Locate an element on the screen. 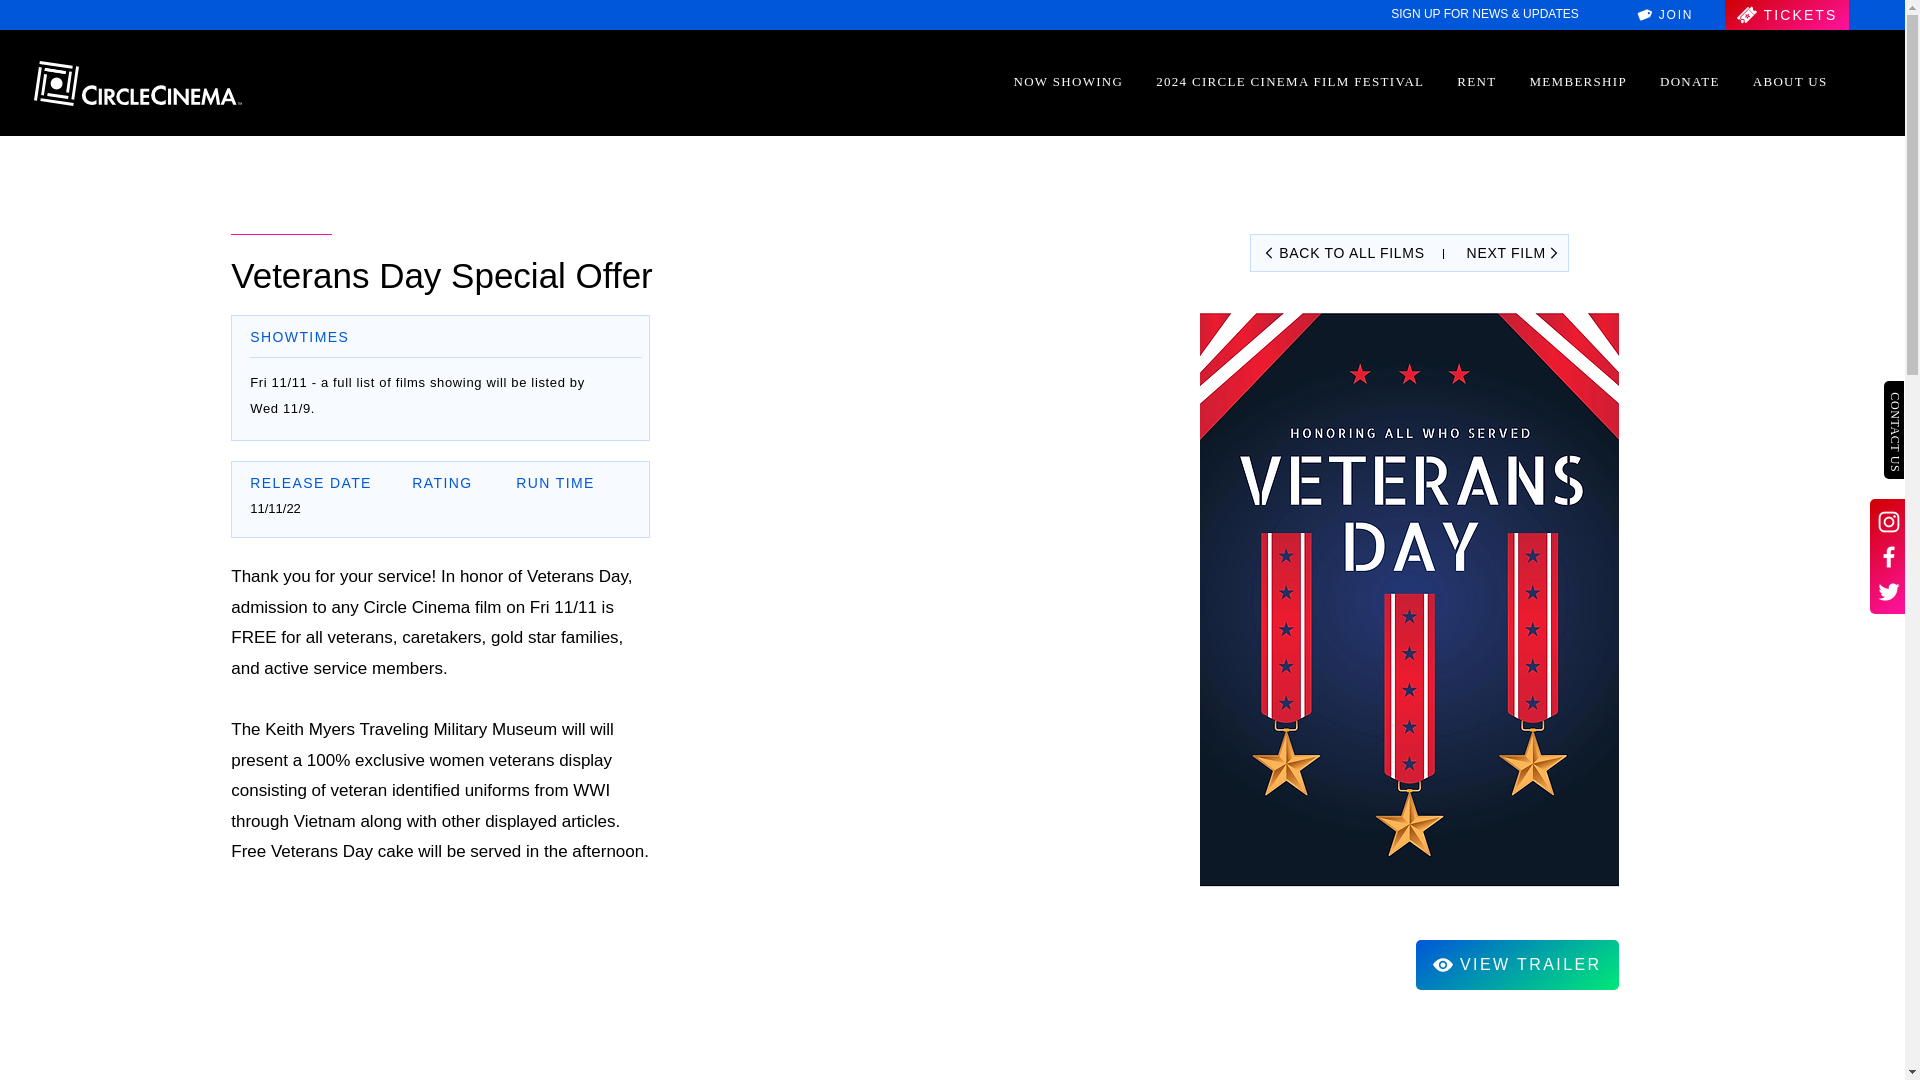 The image size is (1920, 1080). MEMBERSHIP is located at coordinates (1578, 82).